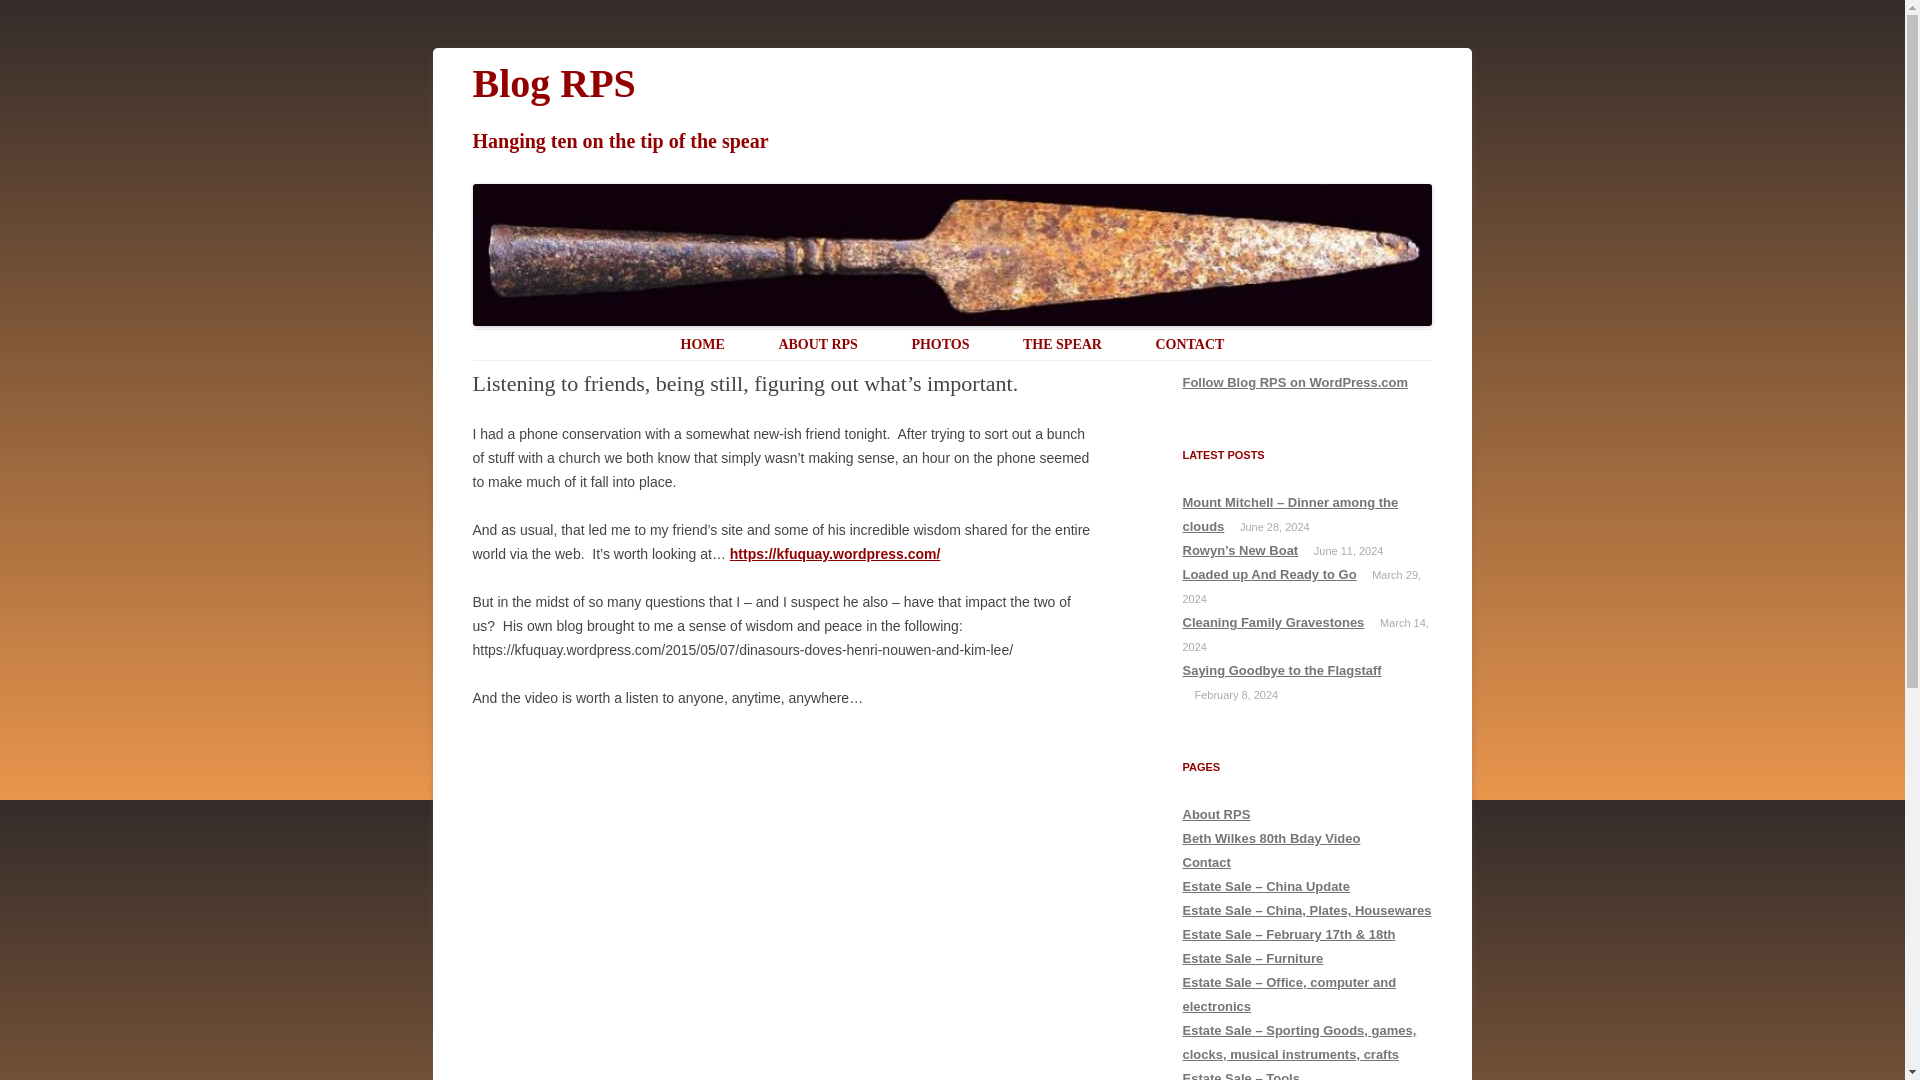 This screenshot has height=1080, width=1920. Describe the element at coordinates (554, 84) in the screenshot. I see `Blog RPS` at that location.